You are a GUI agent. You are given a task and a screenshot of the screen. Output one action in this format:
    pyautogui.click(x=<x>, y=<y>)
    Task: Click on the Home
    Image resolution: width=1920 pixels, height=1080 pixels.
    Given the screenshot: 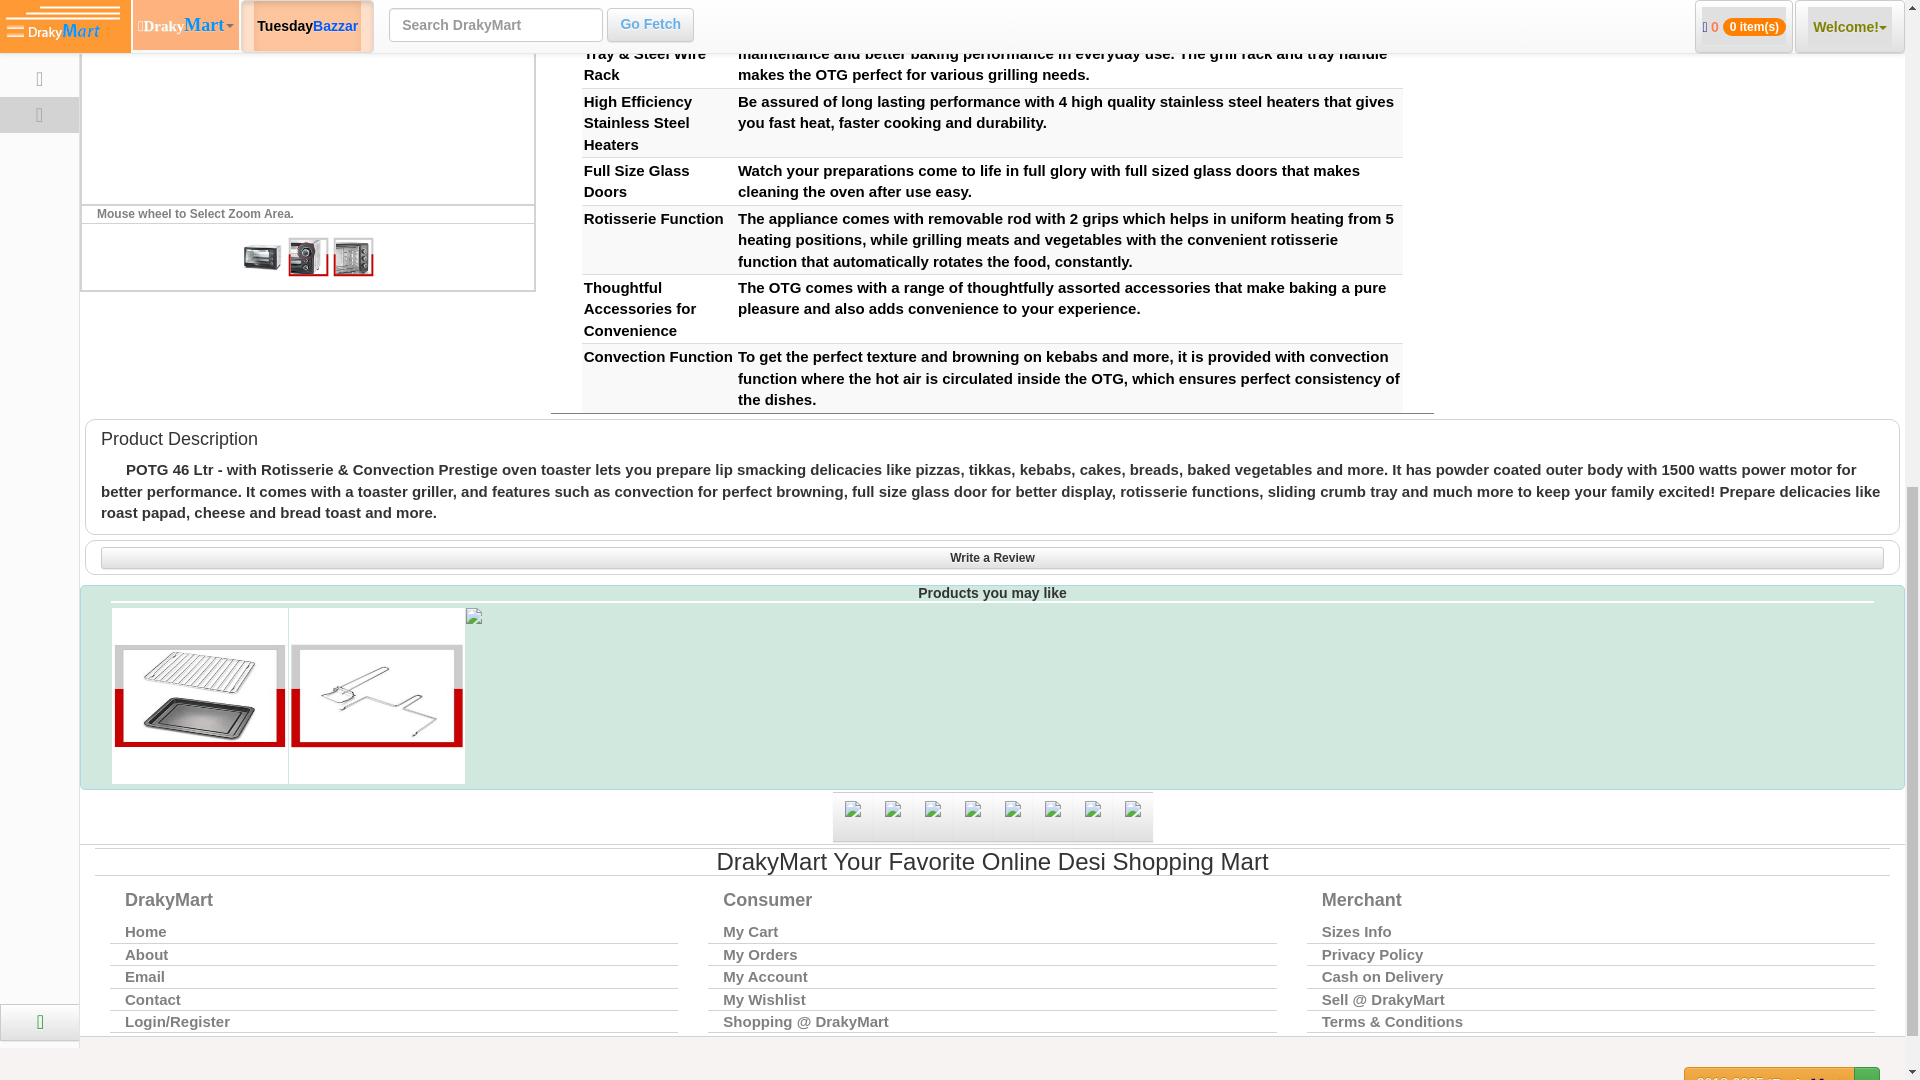 What is the action you would take?
    pyautogui.click(x=393, y=932)
    